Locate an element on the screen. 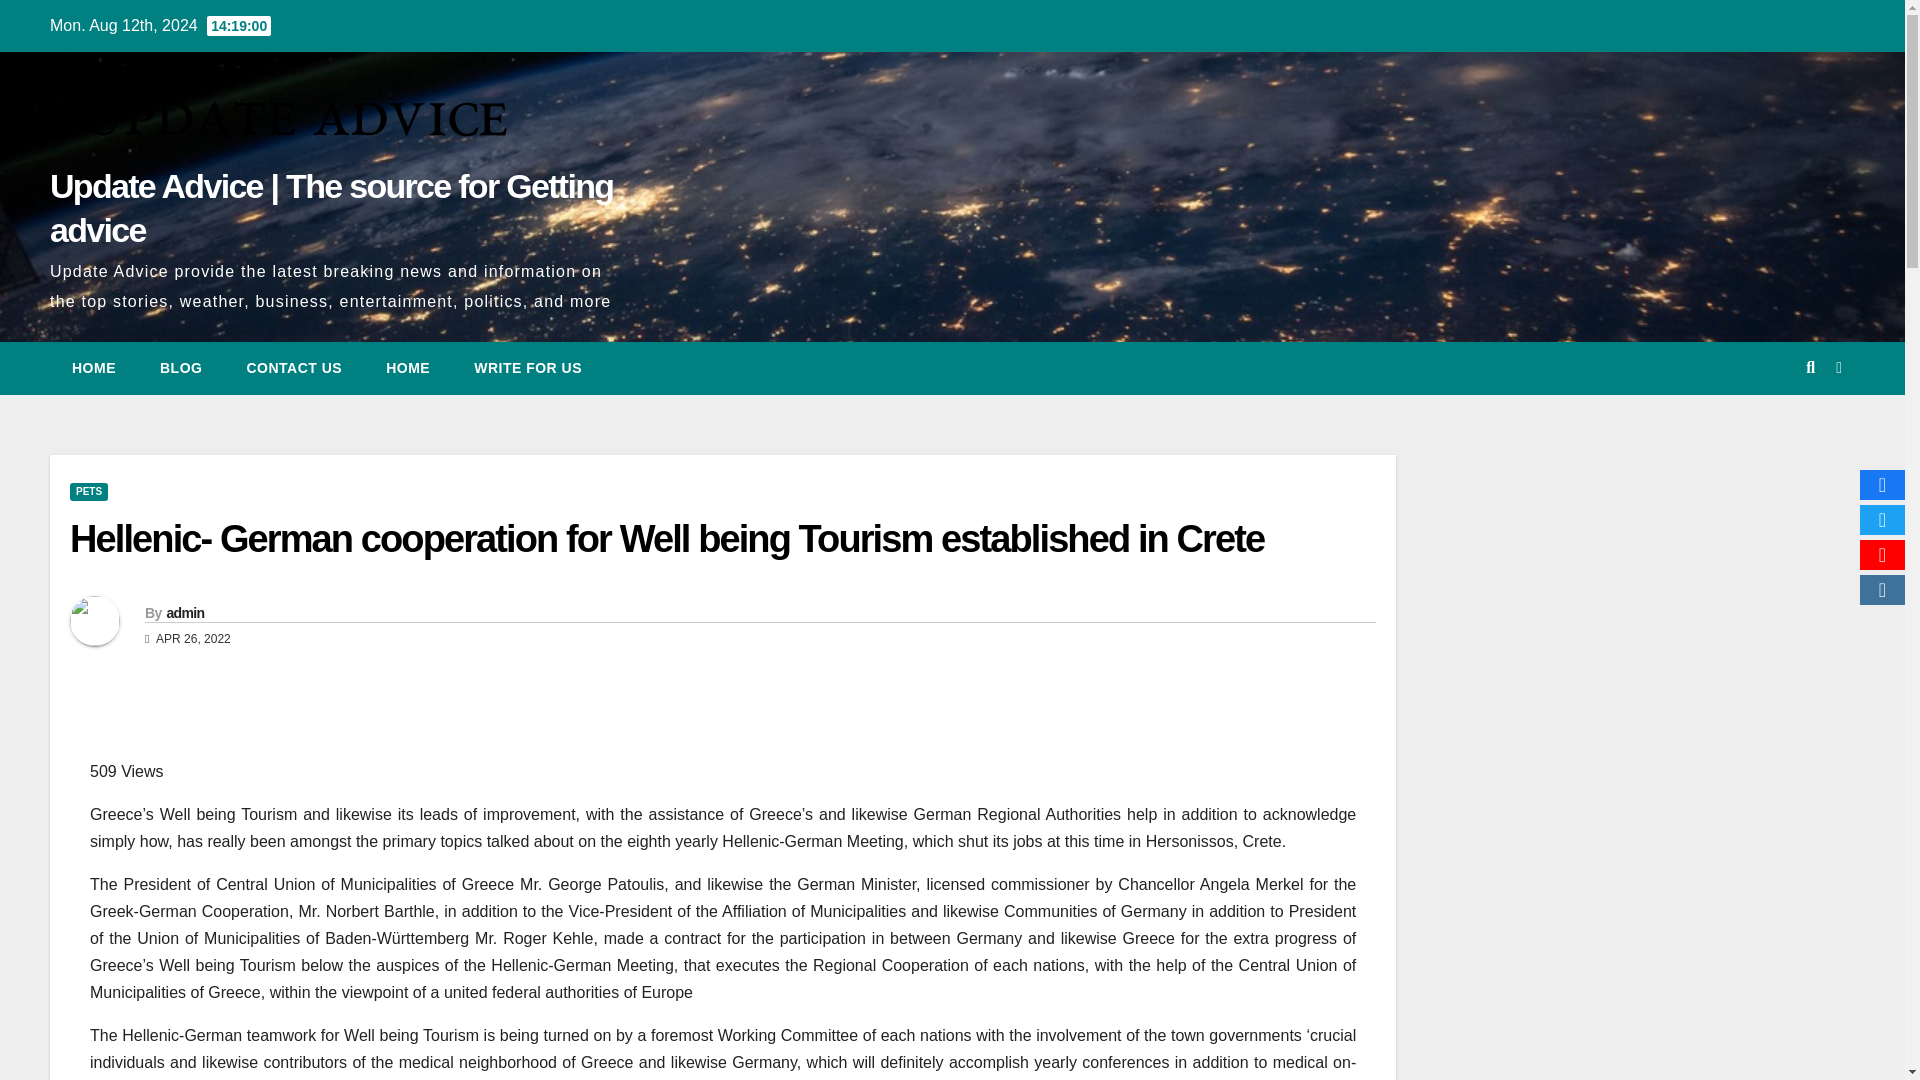 The width and height of the screenshot is (1920, 1080). PETS is located at coordinates (88, 492).